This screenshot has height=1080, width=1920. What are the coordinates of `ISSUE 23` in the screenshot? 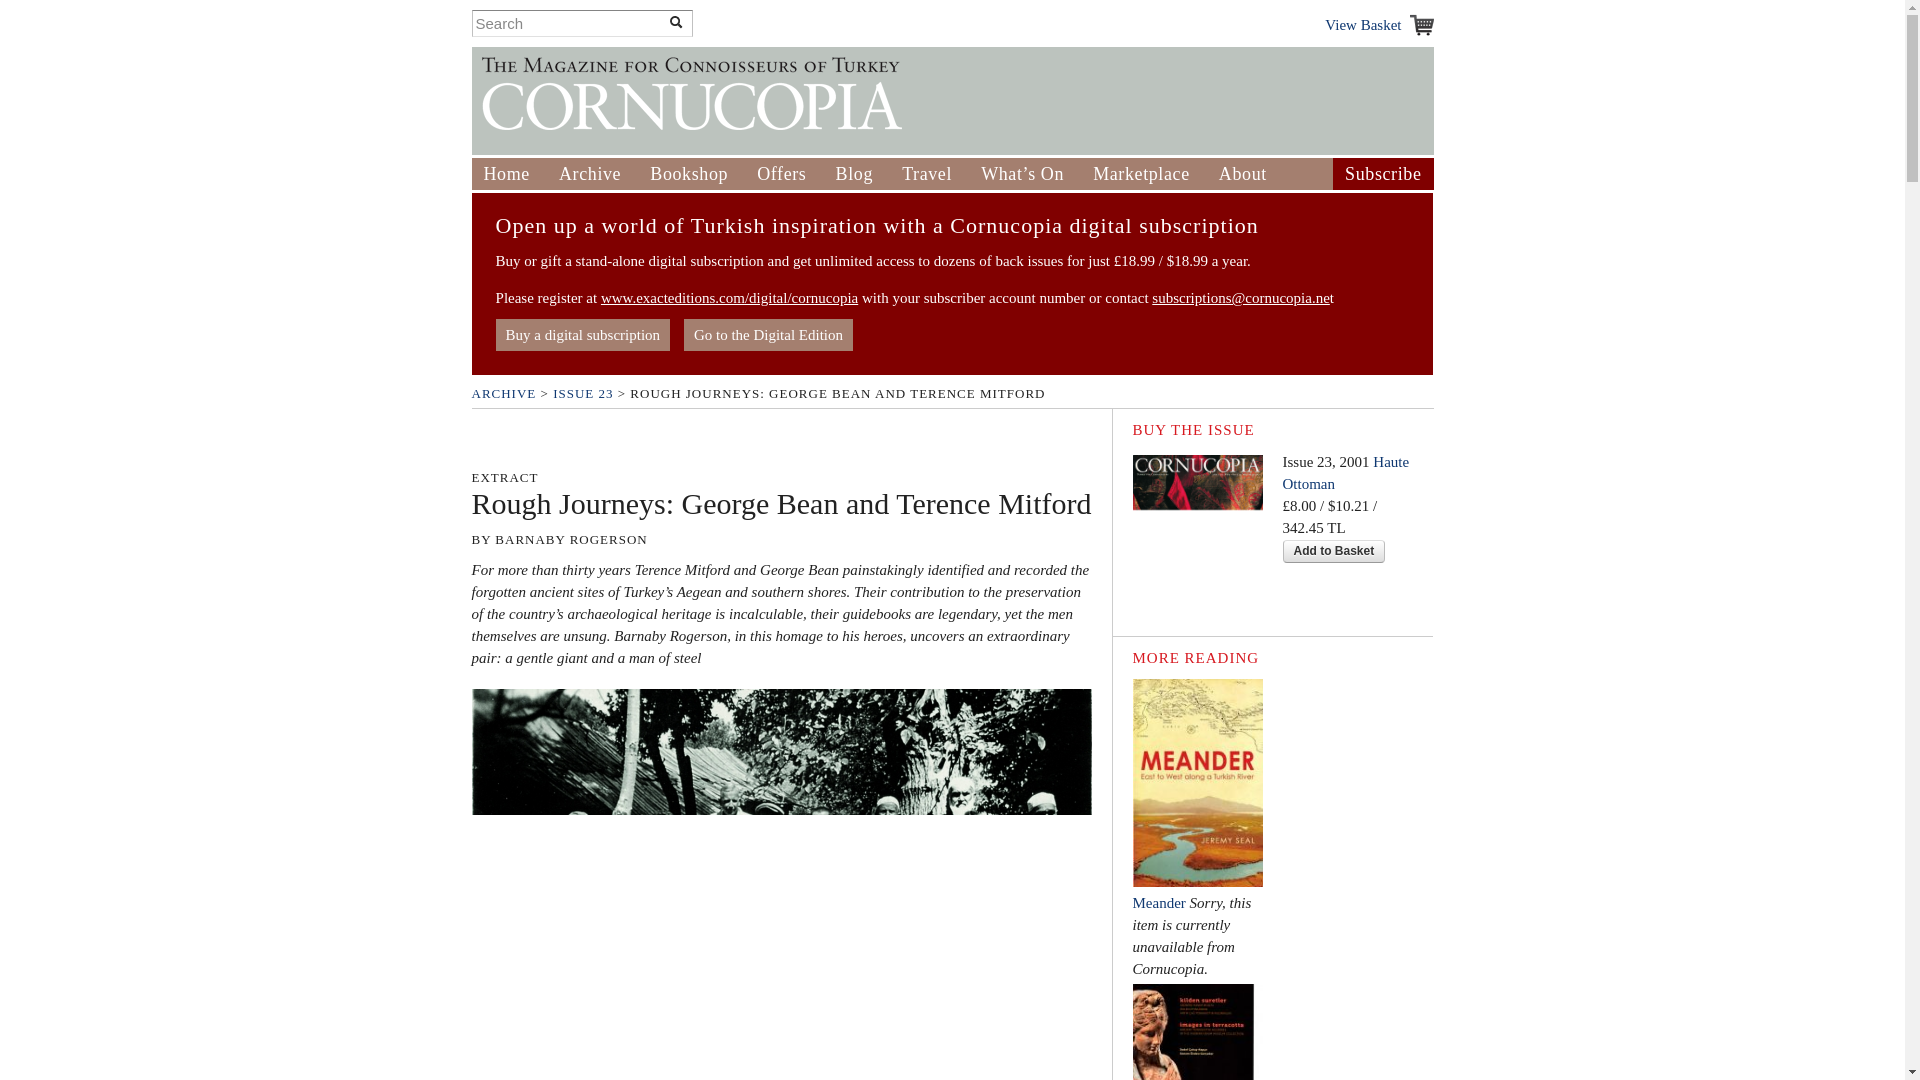 It's located at (582, 392).